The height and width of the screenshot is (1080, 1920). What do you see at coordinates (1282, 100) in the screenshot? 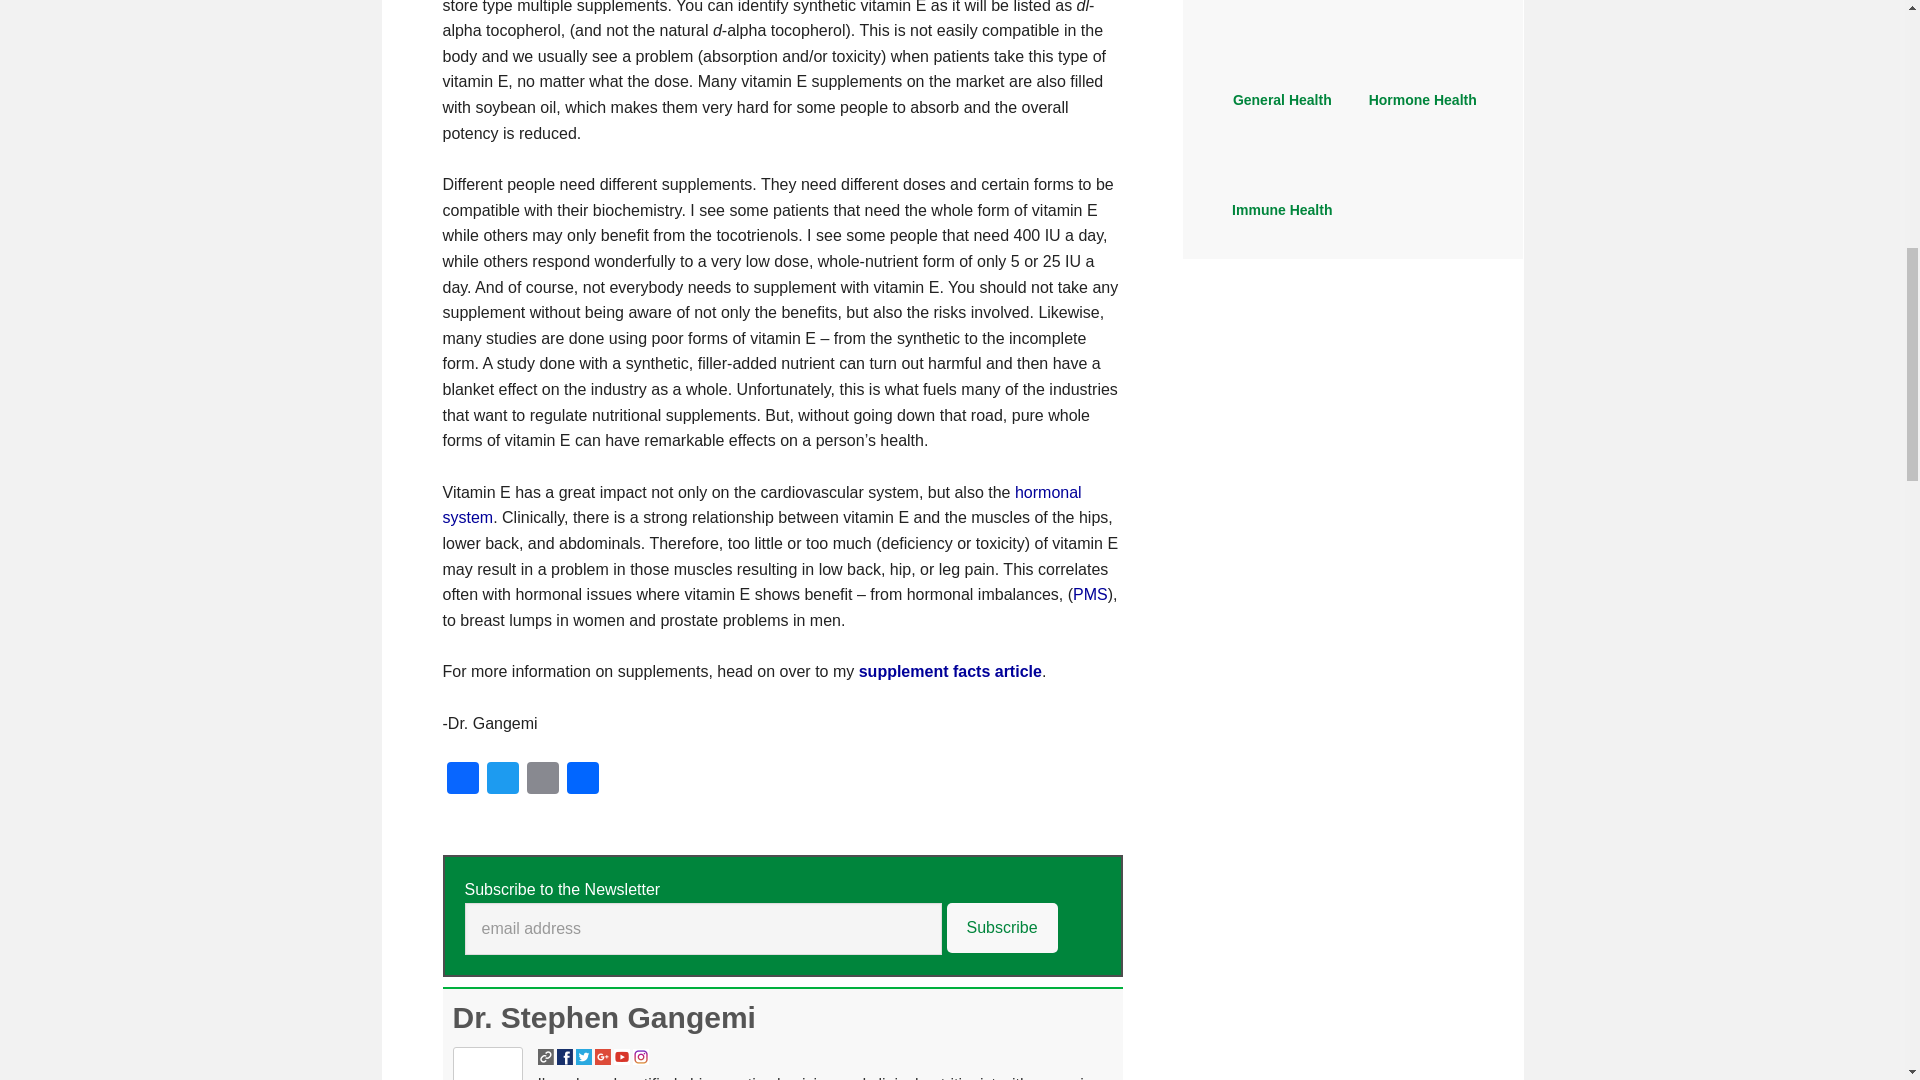
I see `General Health` at bounding box center [1282, 100].